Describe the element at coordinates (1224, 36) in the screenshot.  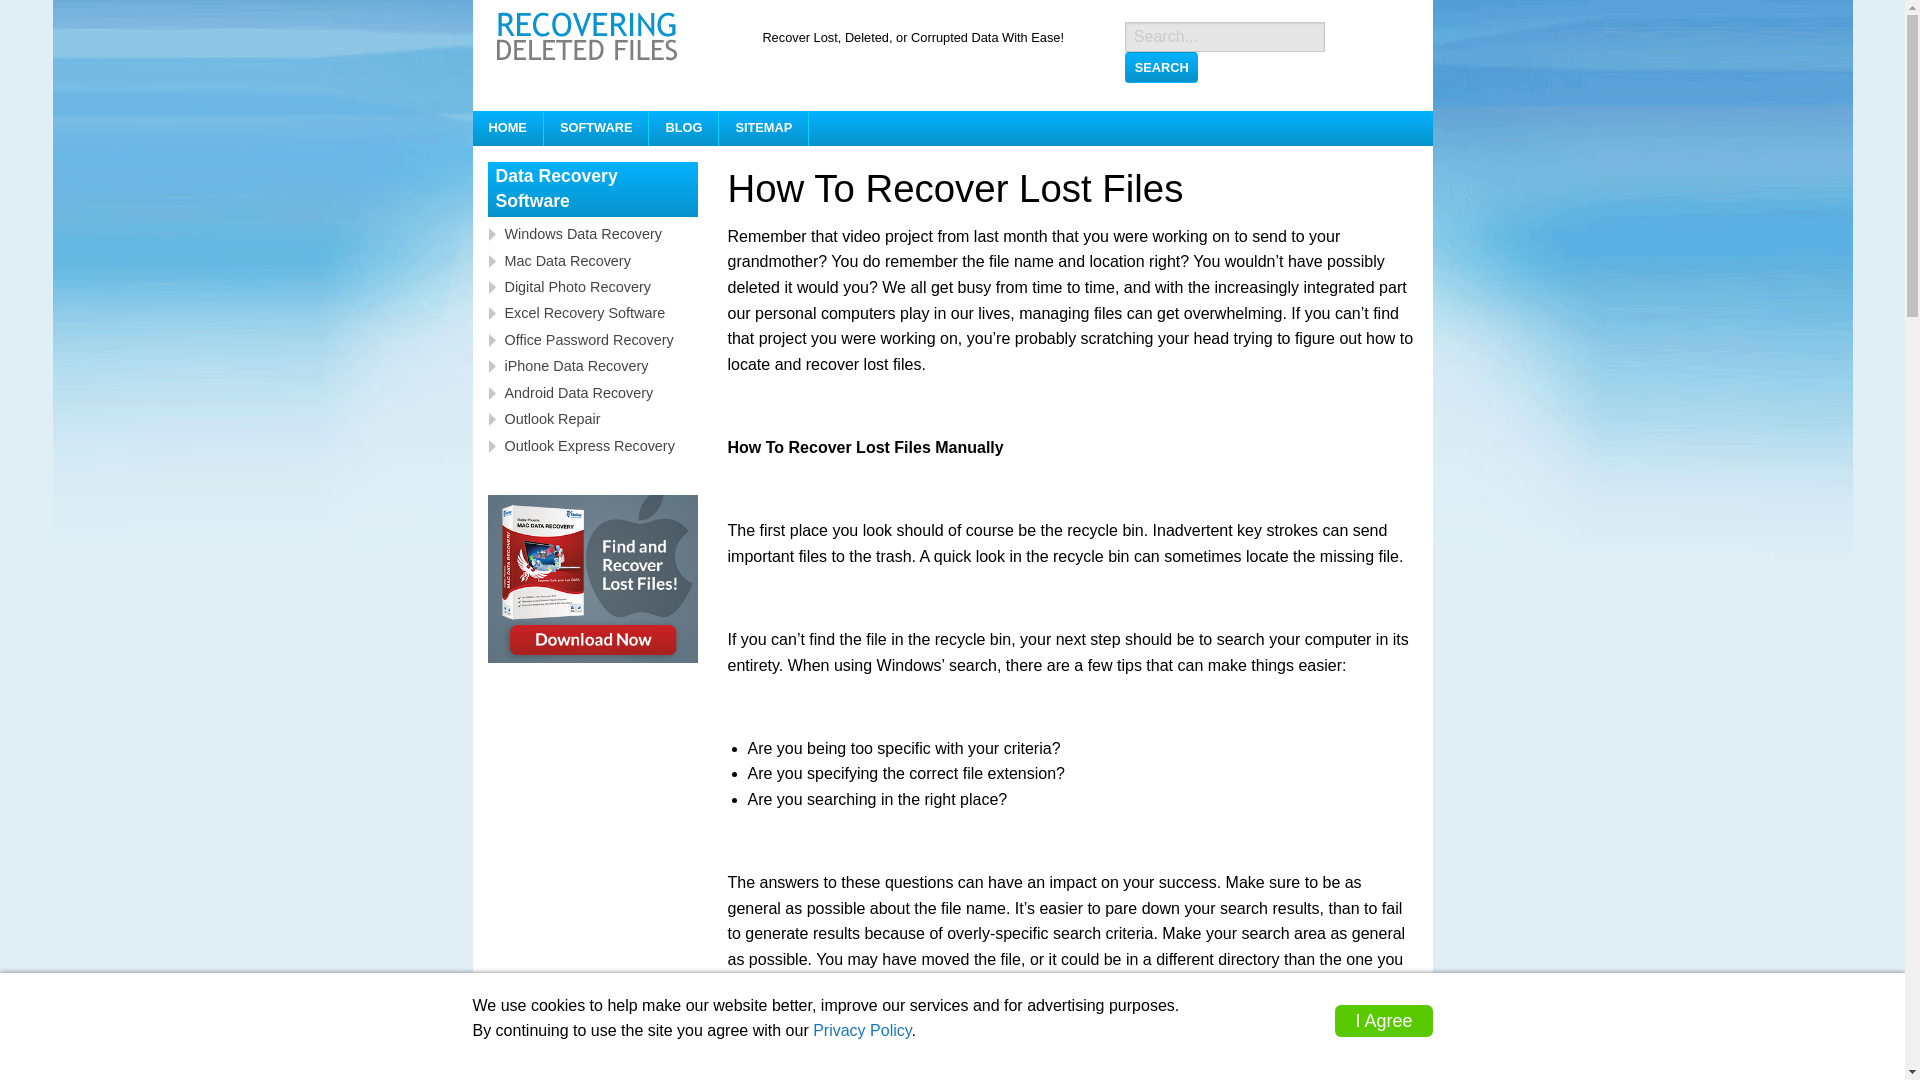
I see `Search for:` at that location.